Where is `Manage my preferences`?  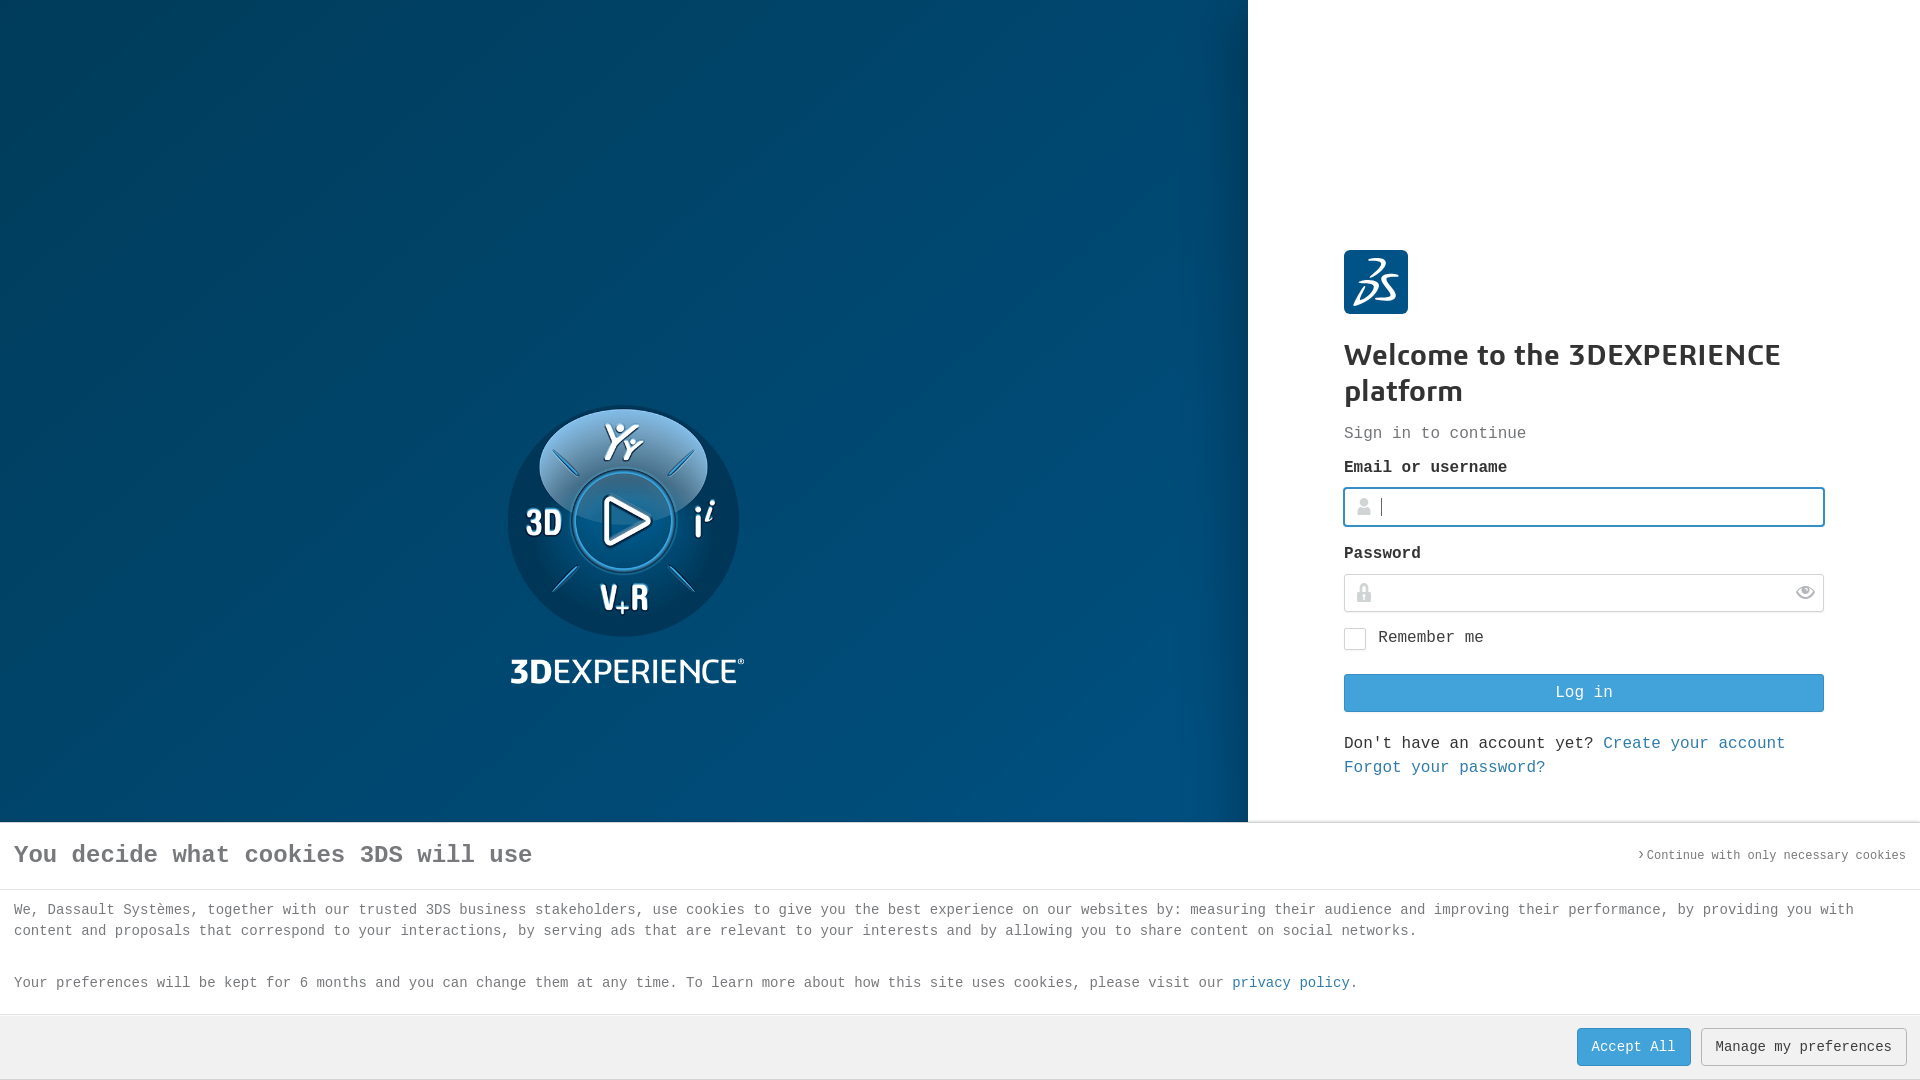 Manage my preferences is located at coordinates (1804, 1047).